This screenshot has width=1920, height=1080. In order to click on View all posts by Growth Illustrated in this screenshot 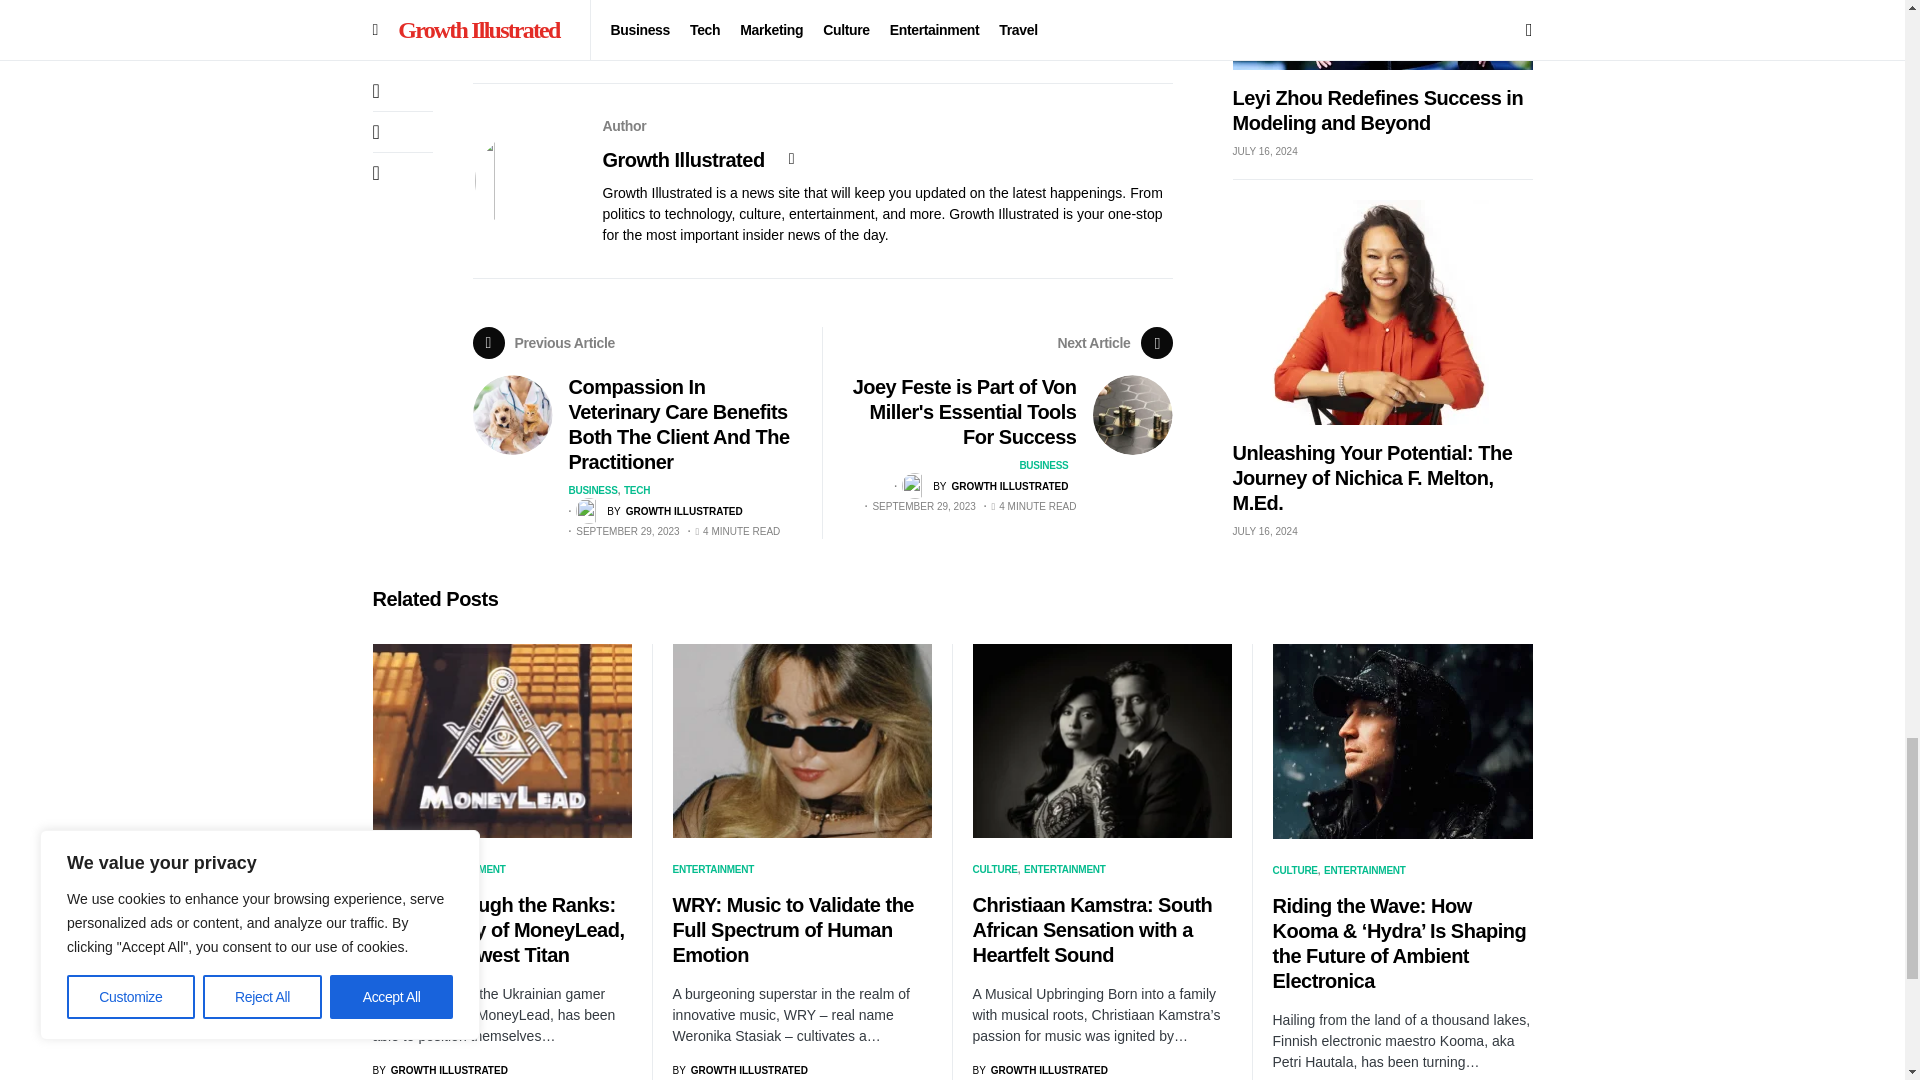, I will do `click(1039, 1070)`.